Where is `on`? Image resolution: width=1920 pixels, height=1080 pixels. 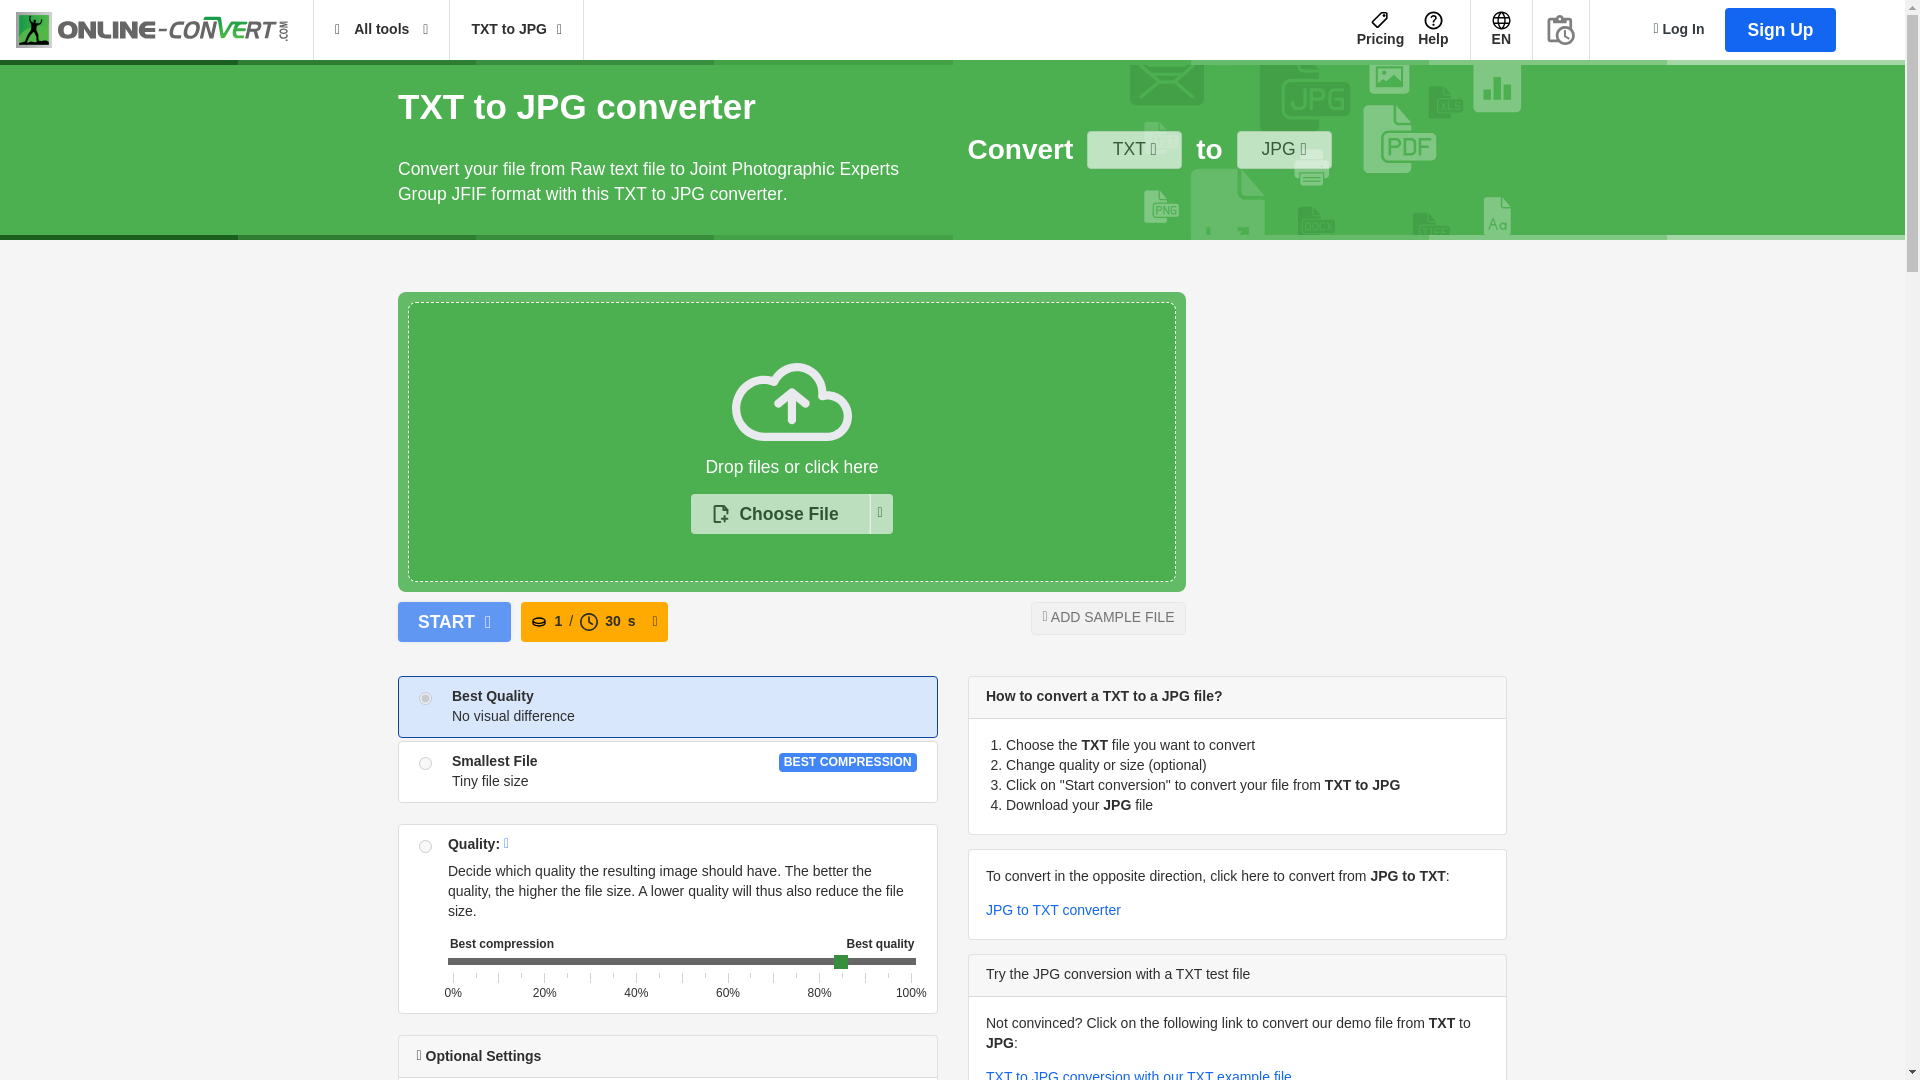 on is located at coordinates (425, 698).